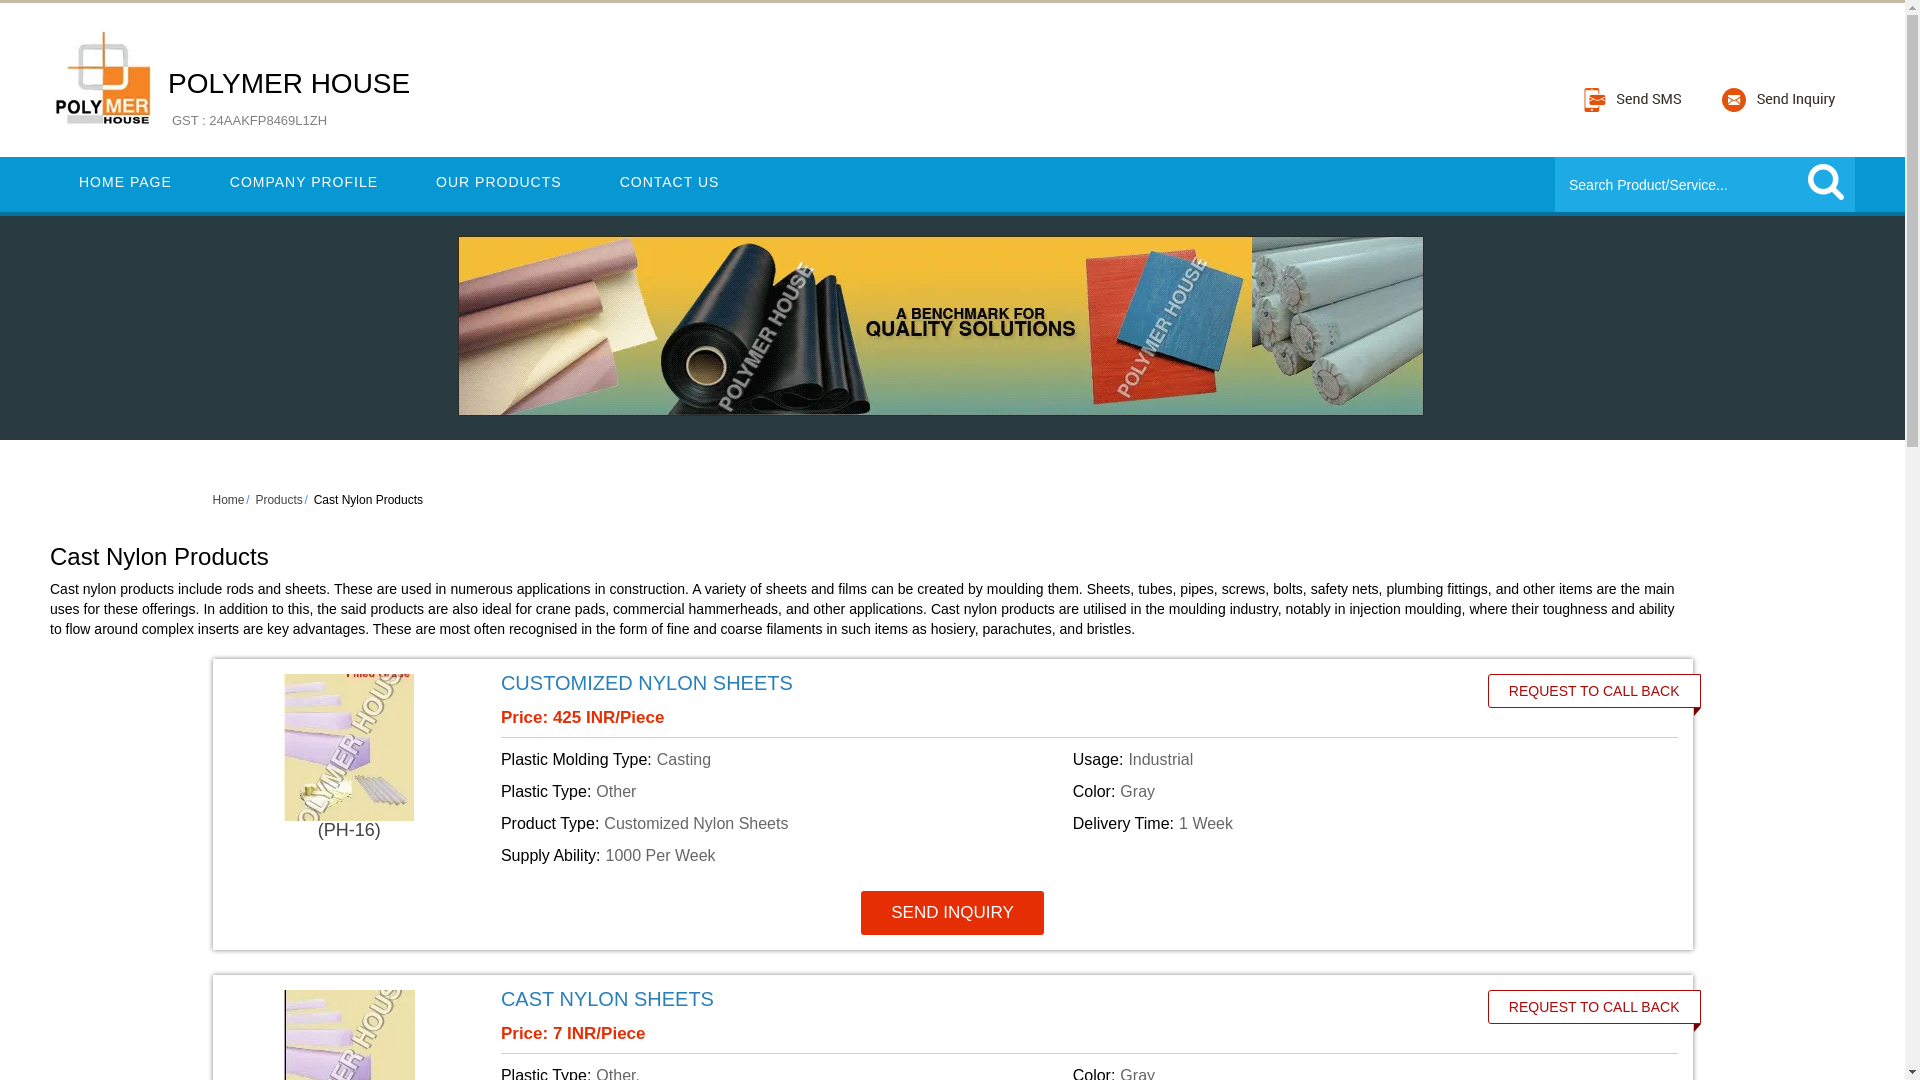  Describe the element at coordinates (783, 791) in the screenshot. I see `Plastic Type: Other` at that location.